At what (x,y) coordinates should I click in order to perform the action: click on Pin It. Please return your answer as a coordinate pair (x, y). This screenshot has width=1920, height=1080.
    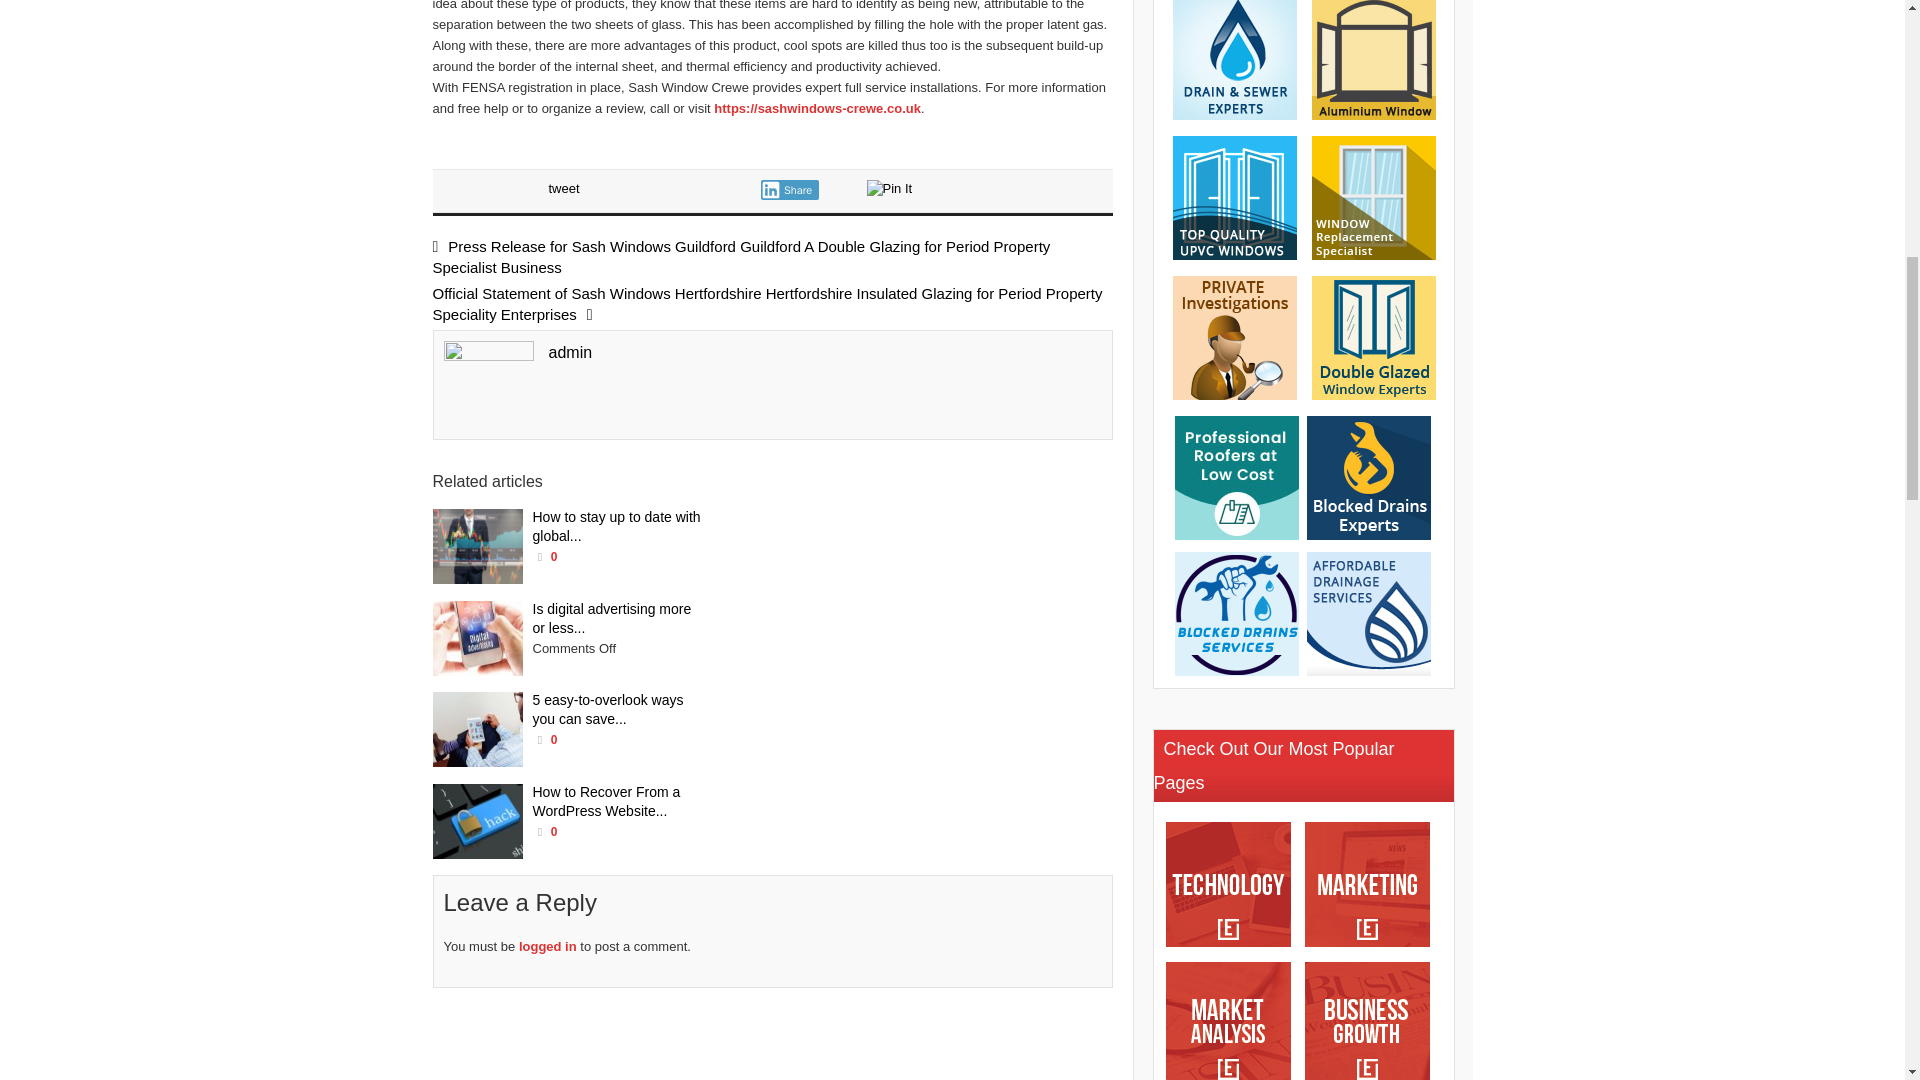
    Looking at the image, I should click on (888, 188).